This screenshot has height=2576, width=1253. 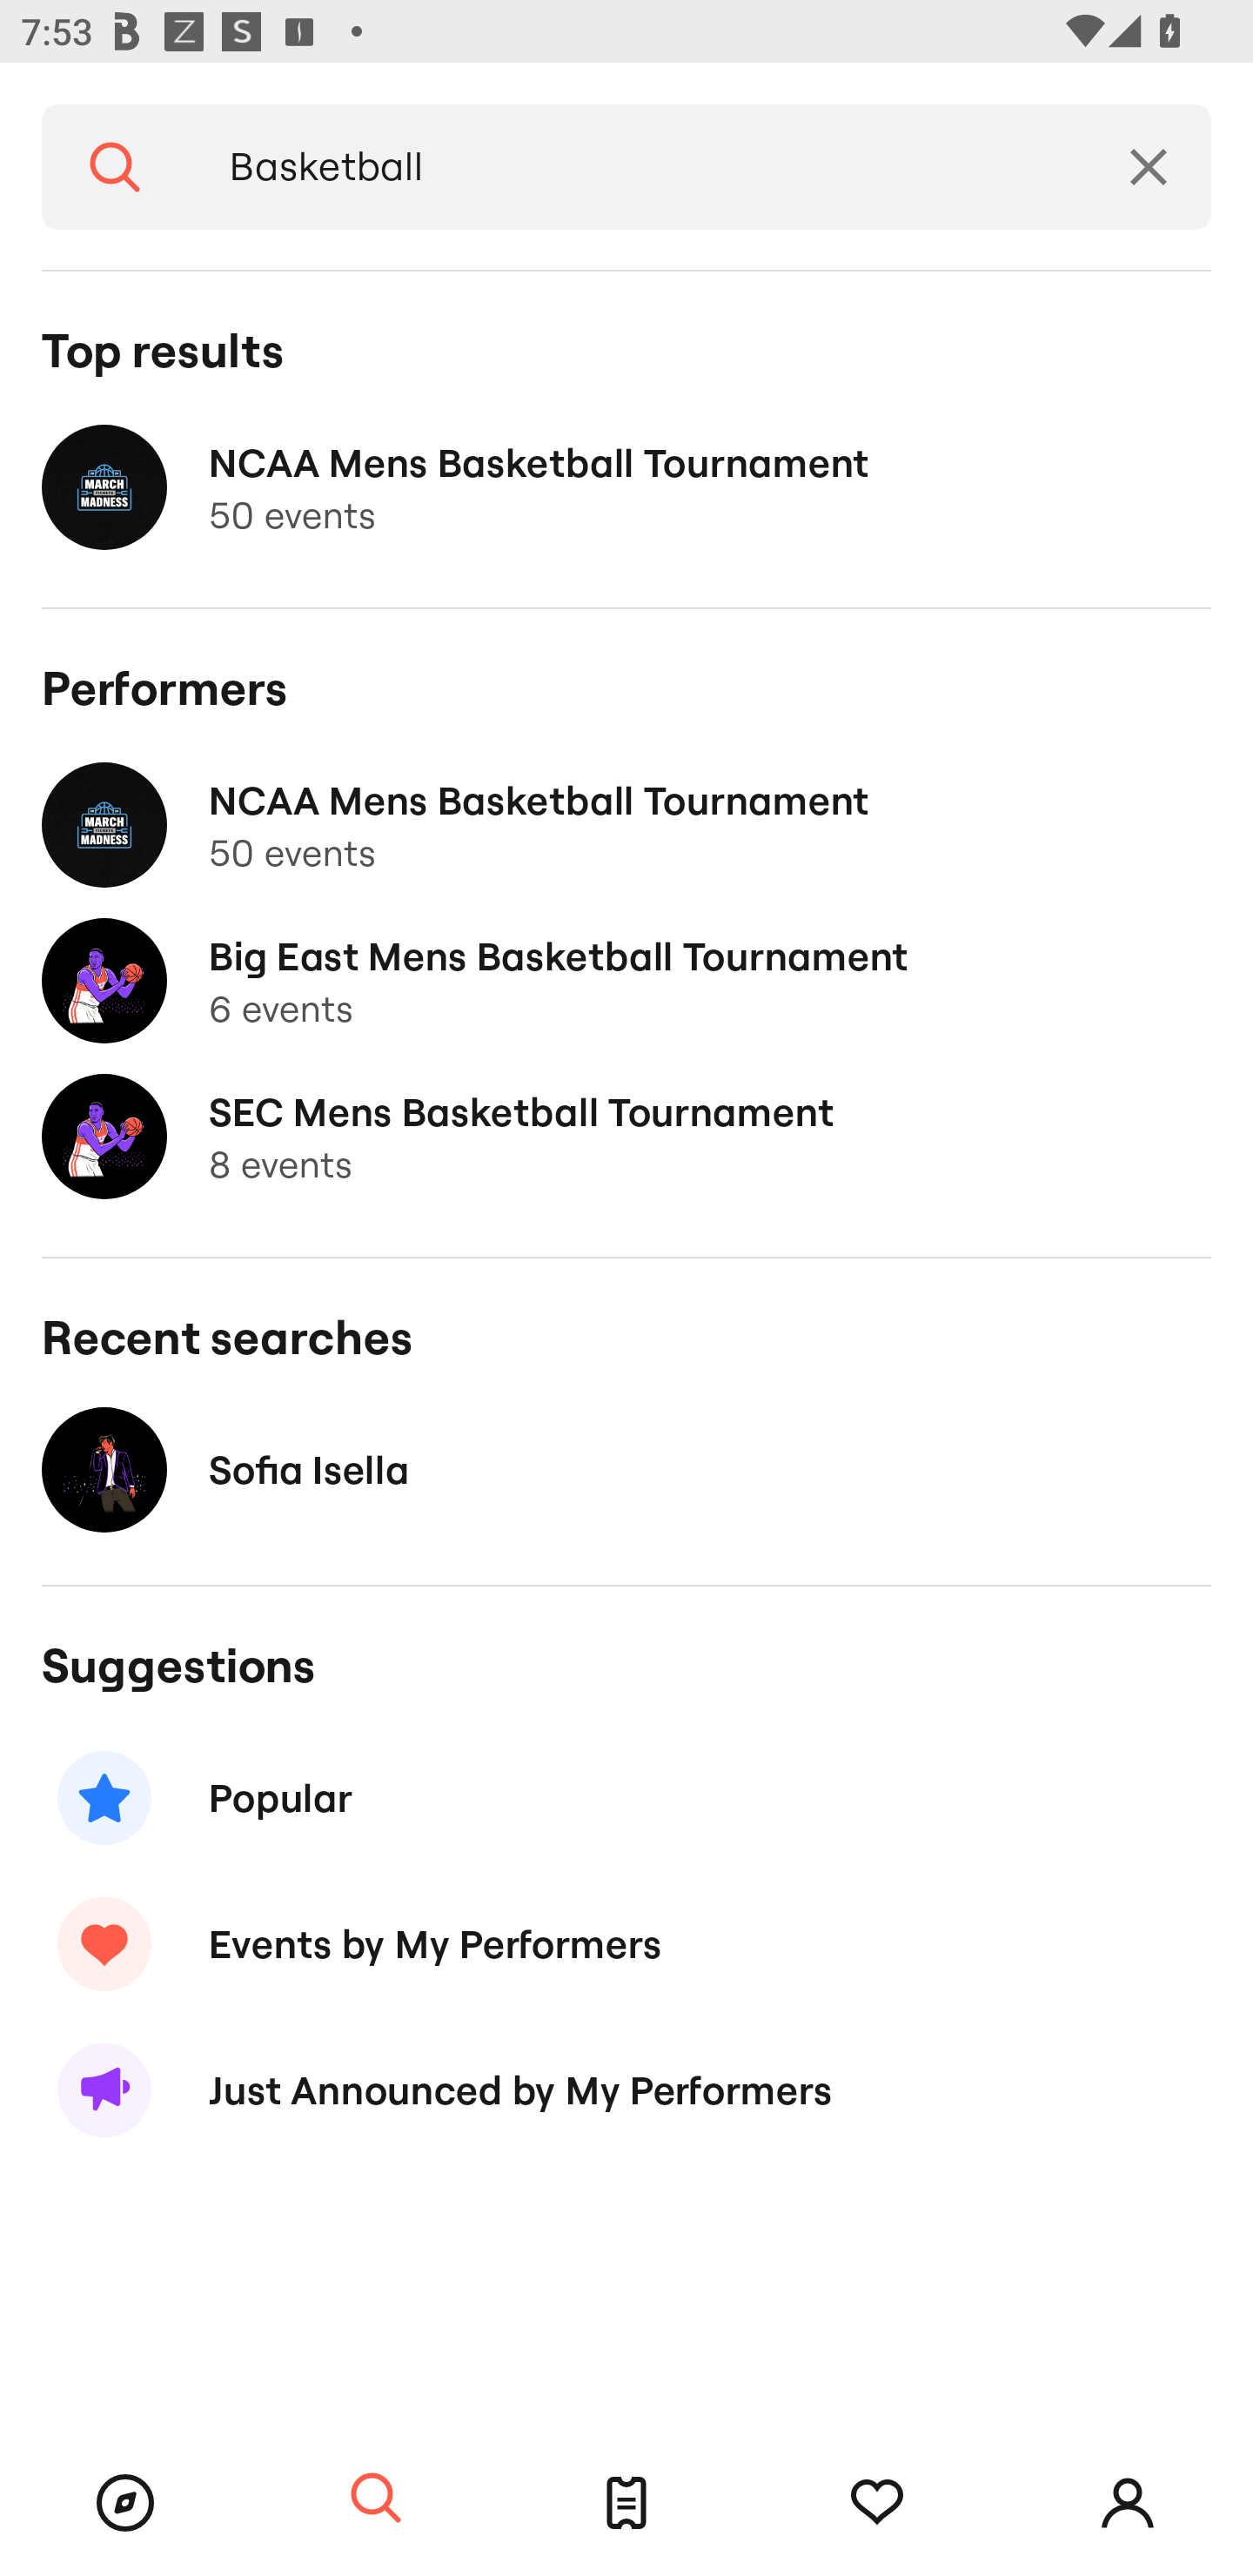 I want to click on Events by My Performers, so click(x=626, y=1942).